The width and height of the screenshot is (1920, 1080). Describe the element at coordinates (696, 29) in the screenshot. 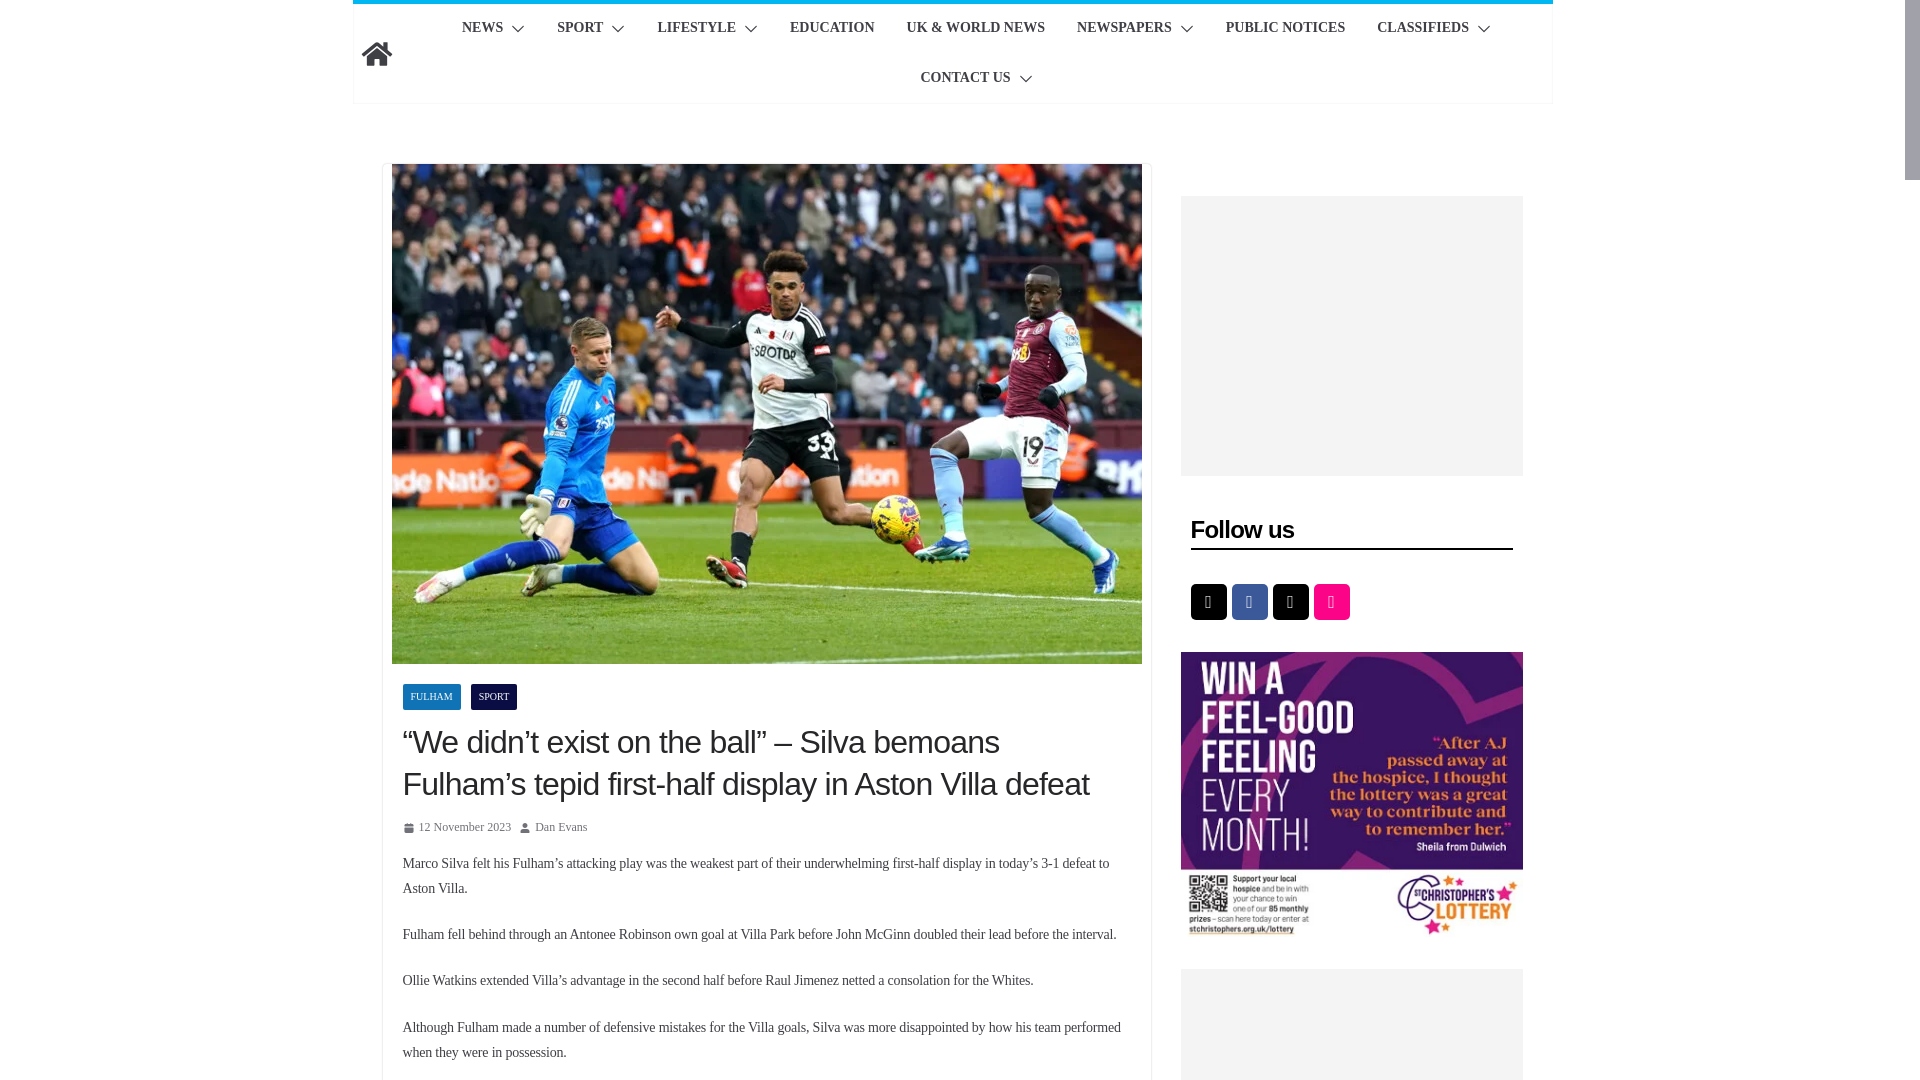

I see `LIFESTYLE` at that location.